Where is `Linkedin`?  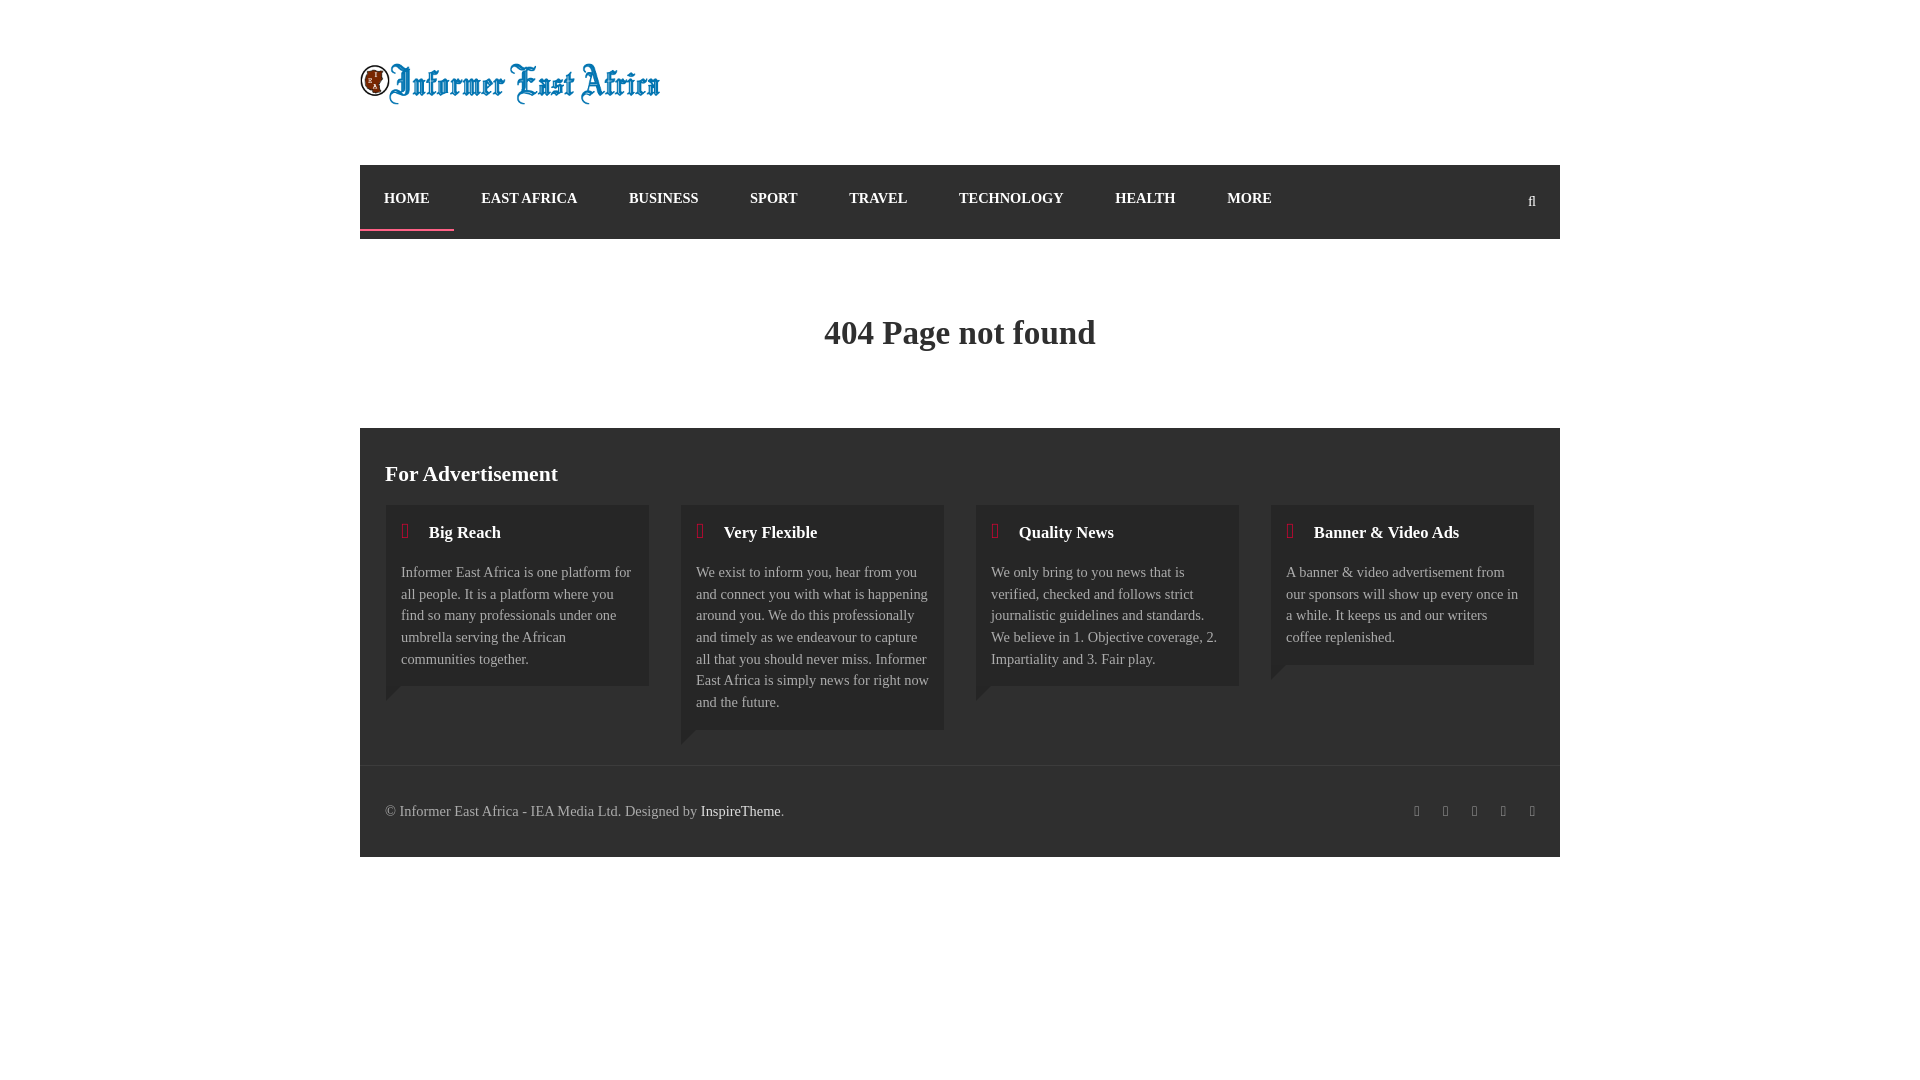
Linkedin is located at coordinates (1504, 812).